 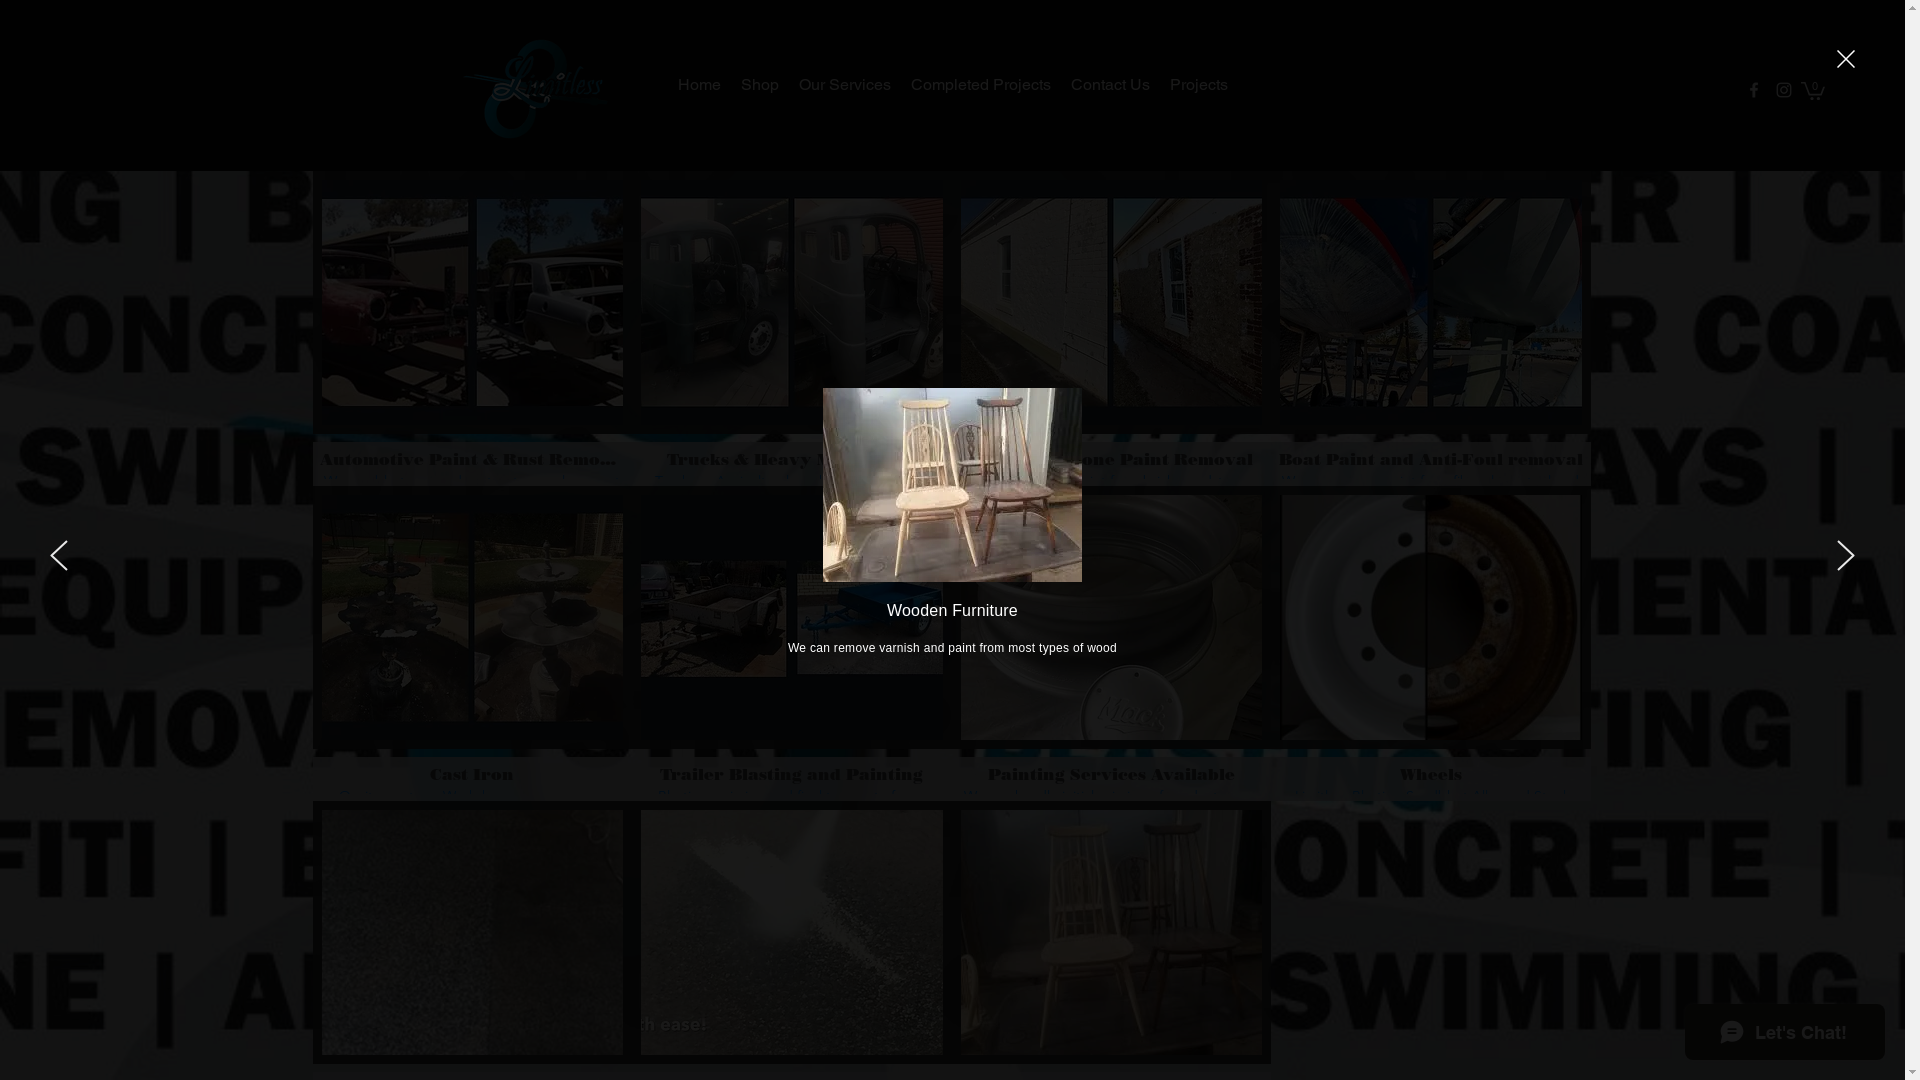 What do you see at coordinates (844, 85) in the screenshot?
I see `Our Services` at bounding box center [844, 85].